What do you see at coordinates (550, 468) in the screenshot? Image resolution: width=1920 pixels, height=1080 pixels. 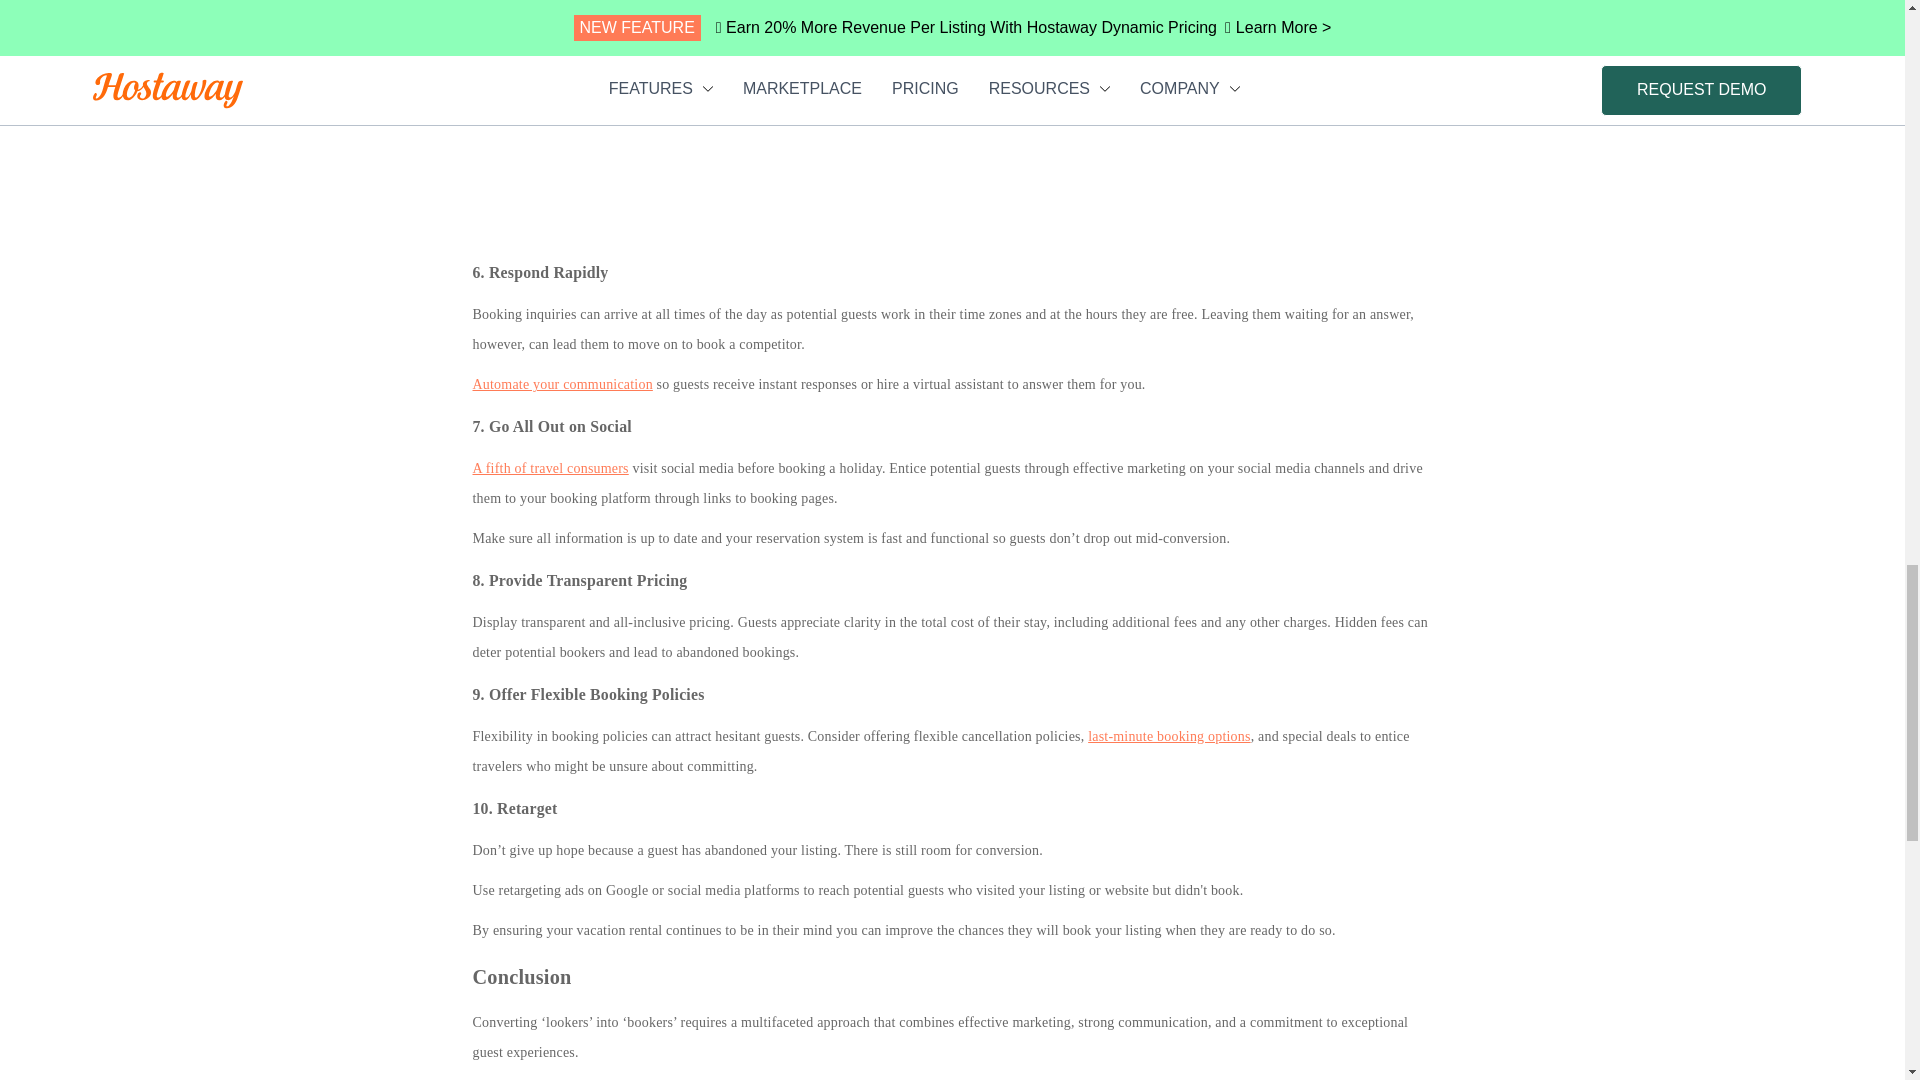 I see `A fifth of travel consumers` at bounding box center [550, 468].